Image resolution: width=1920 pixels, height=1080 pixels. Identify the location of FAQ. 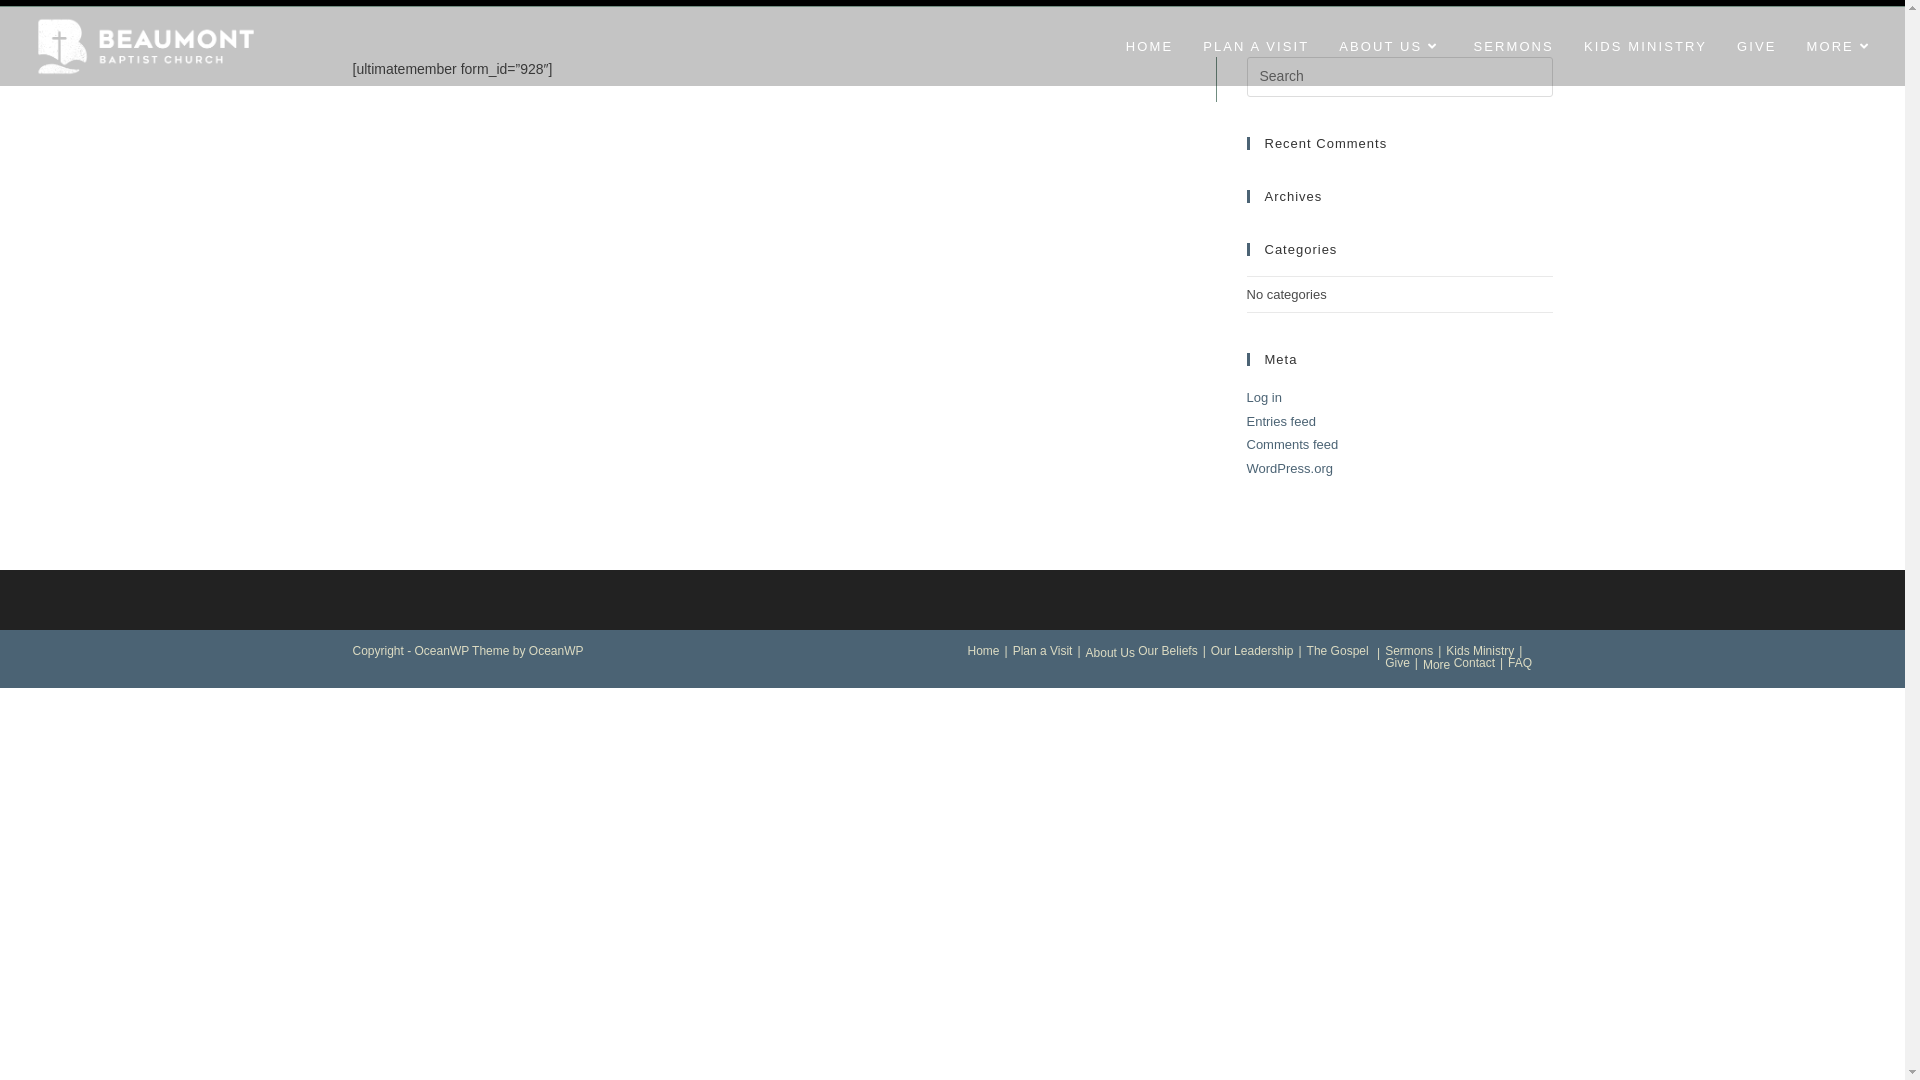
(1520, 663).